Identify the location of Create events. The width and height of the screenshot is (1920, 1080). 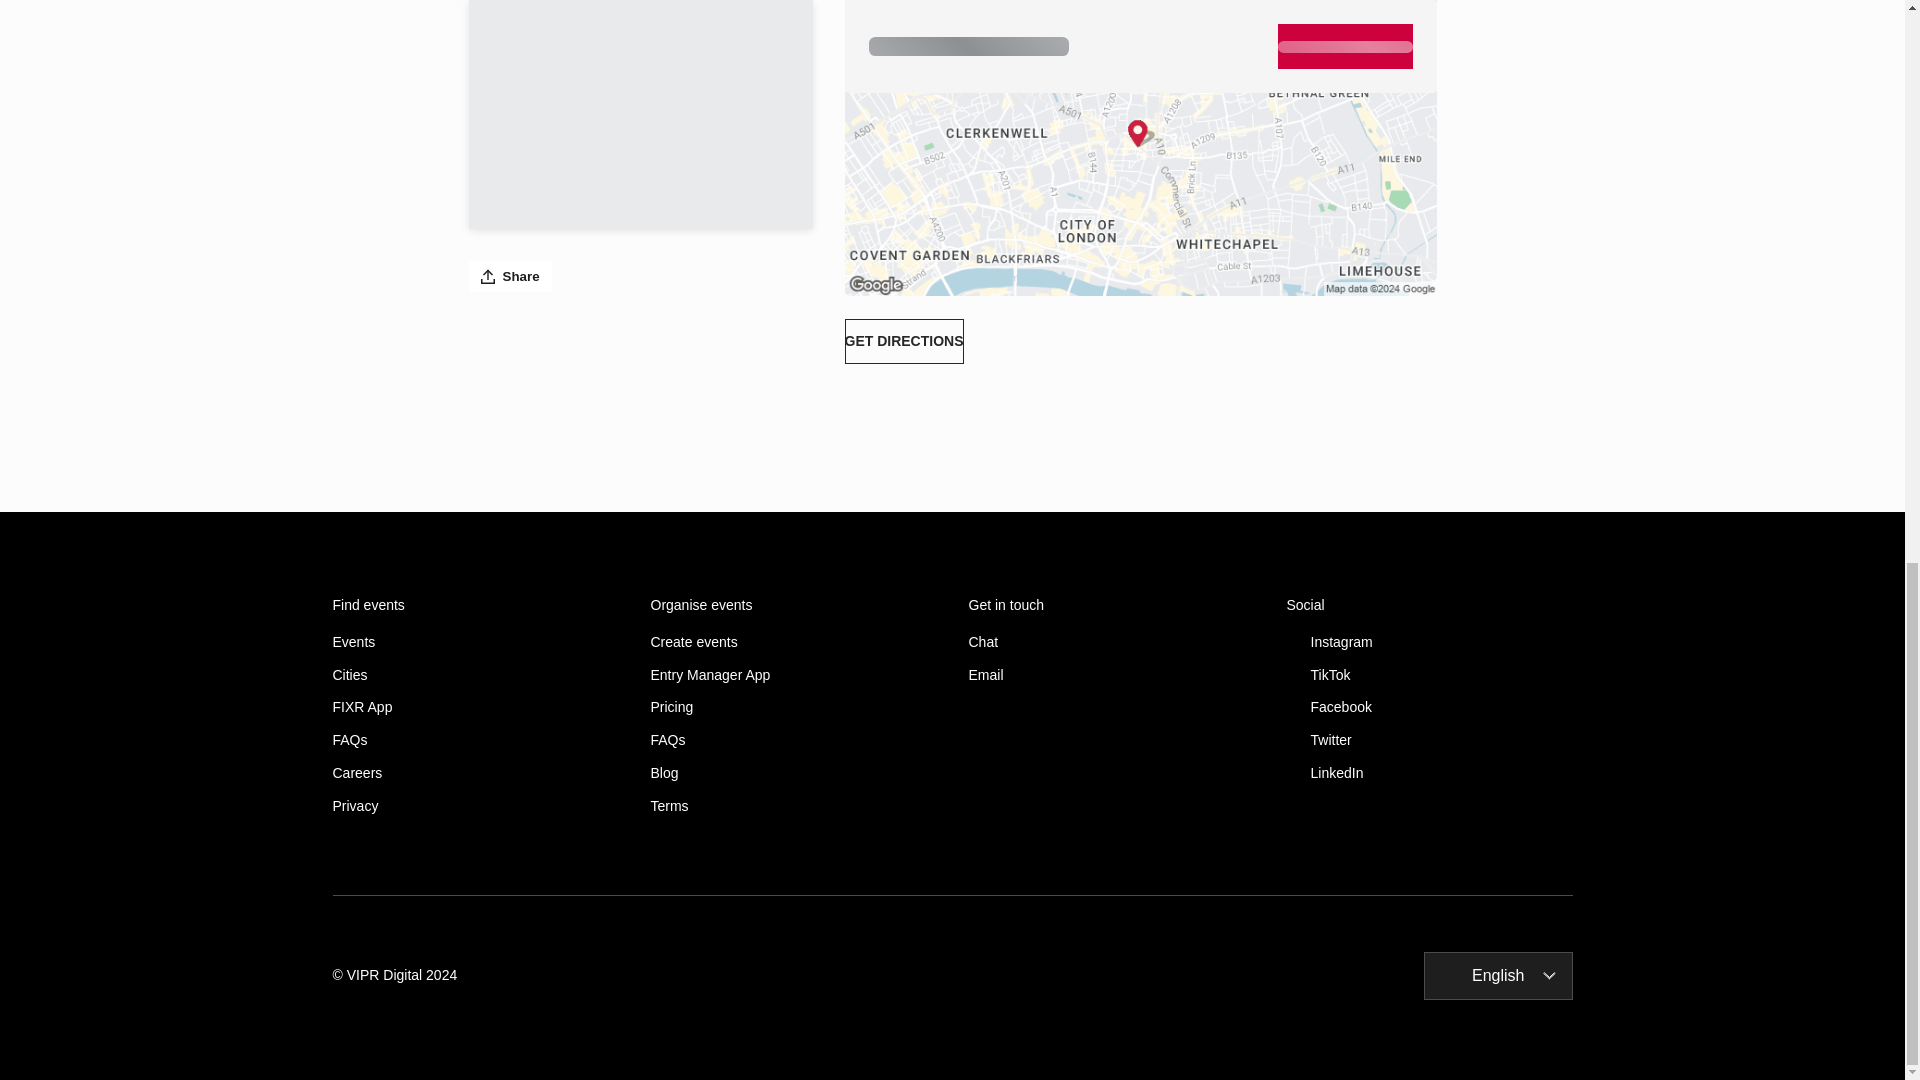
(793, 642).